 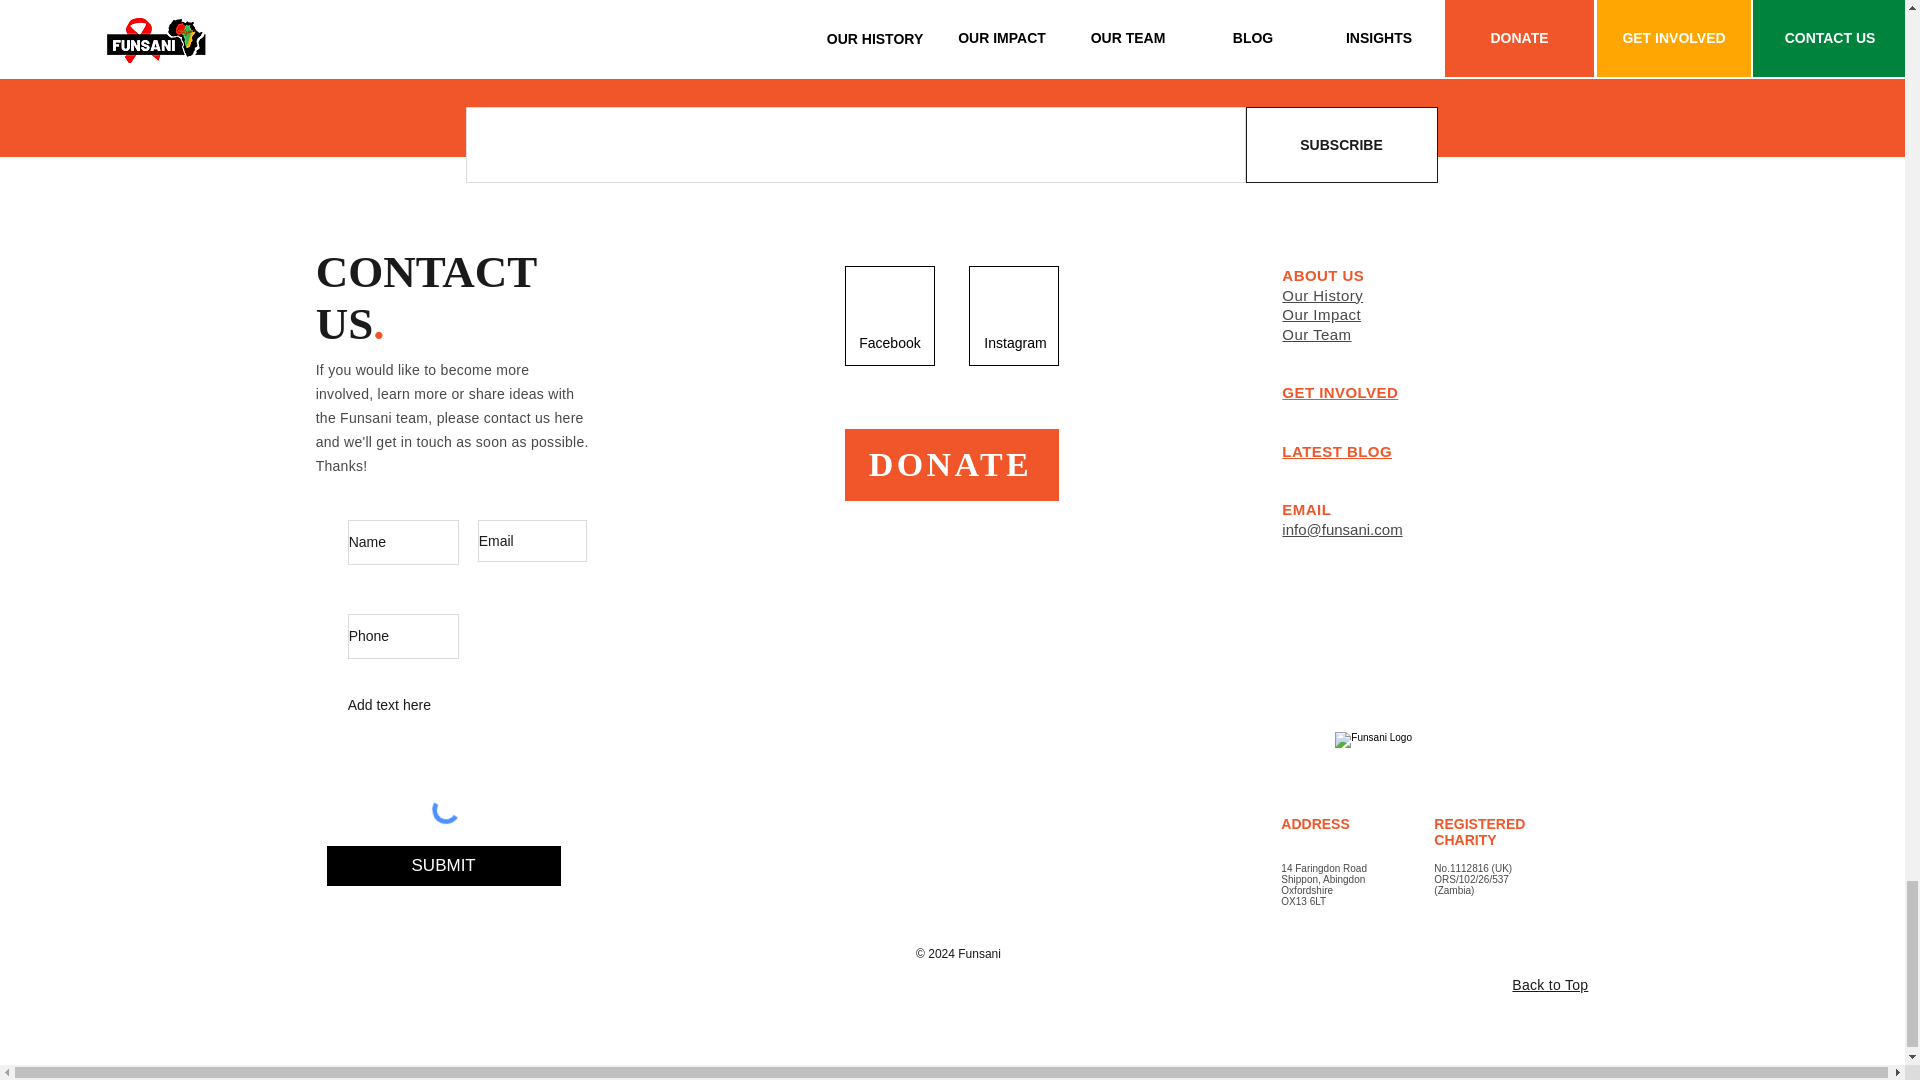 I want to click on Facebook, so click(x=890, y=342).